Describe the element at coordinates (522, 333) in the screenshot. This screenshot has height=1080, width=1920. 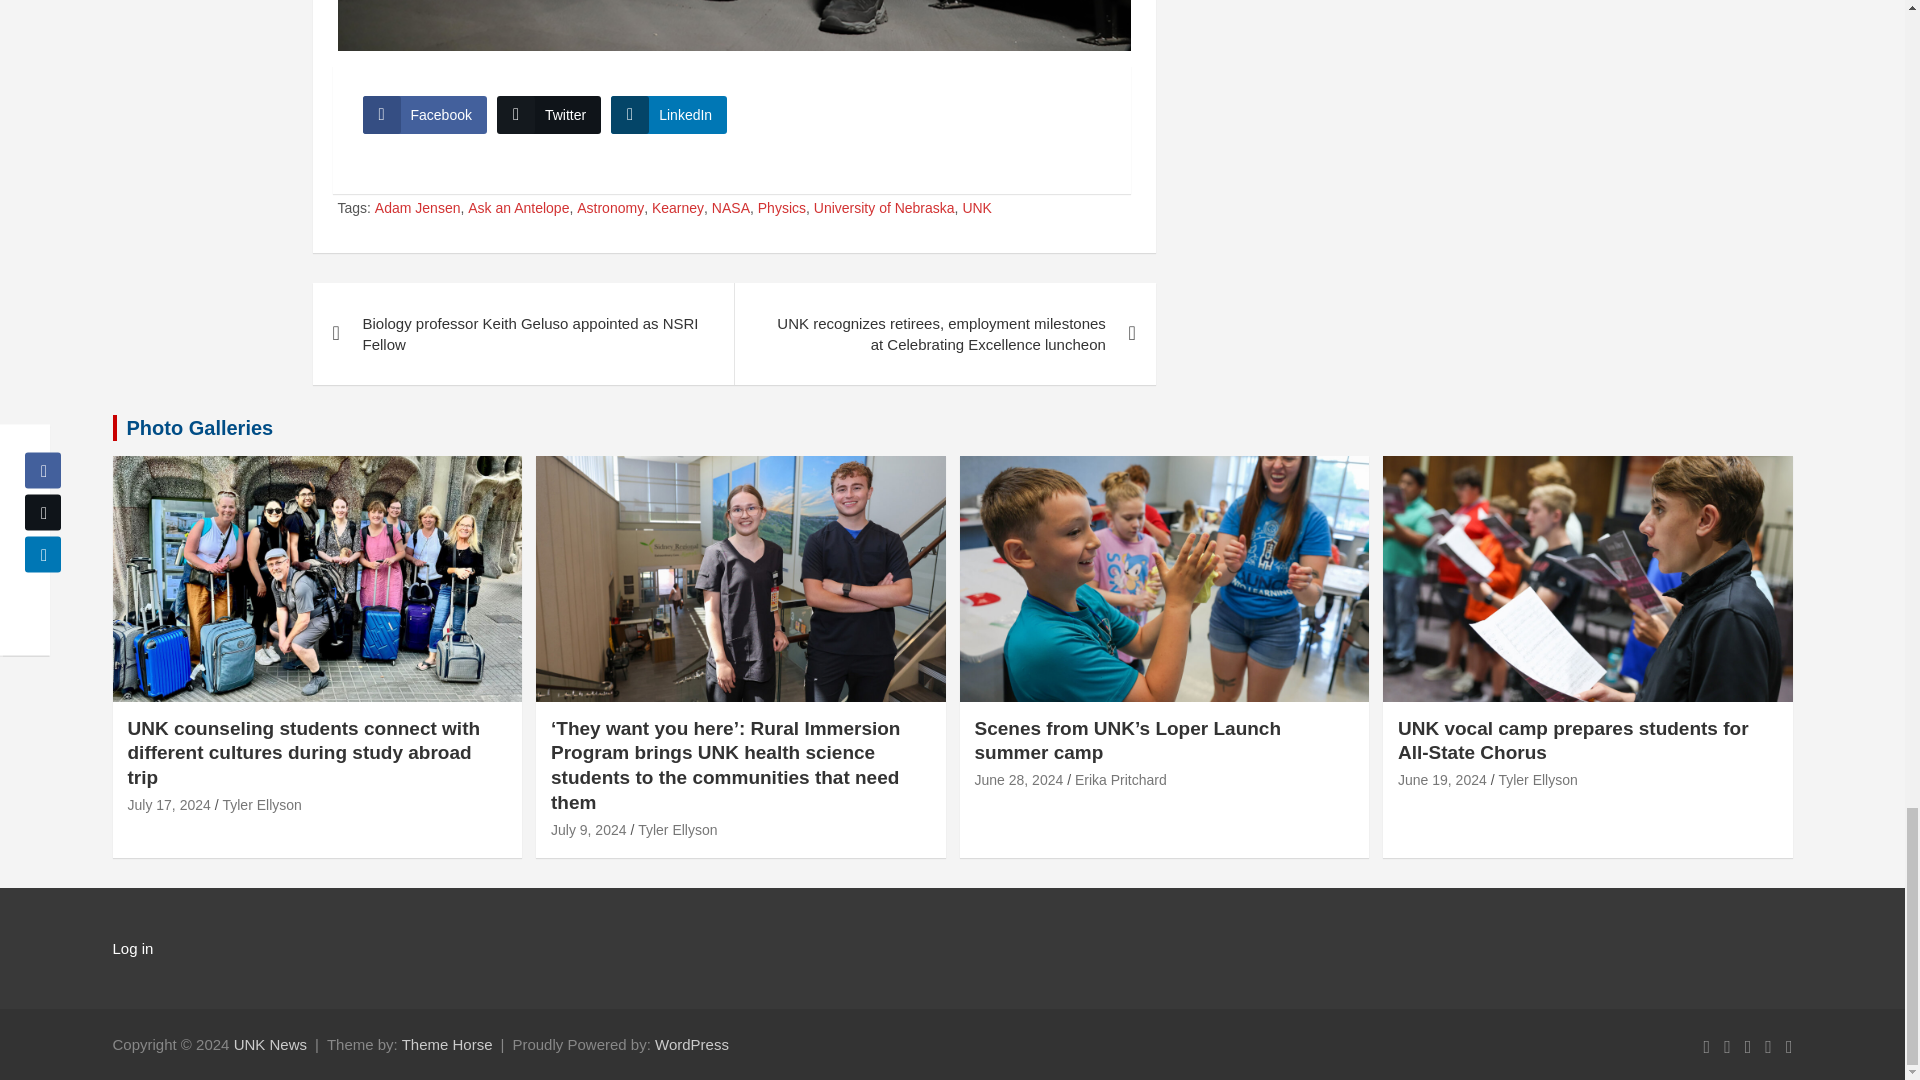
I see `Biology professor Keith Geluso appointed as NSRI Fellow` at that location.